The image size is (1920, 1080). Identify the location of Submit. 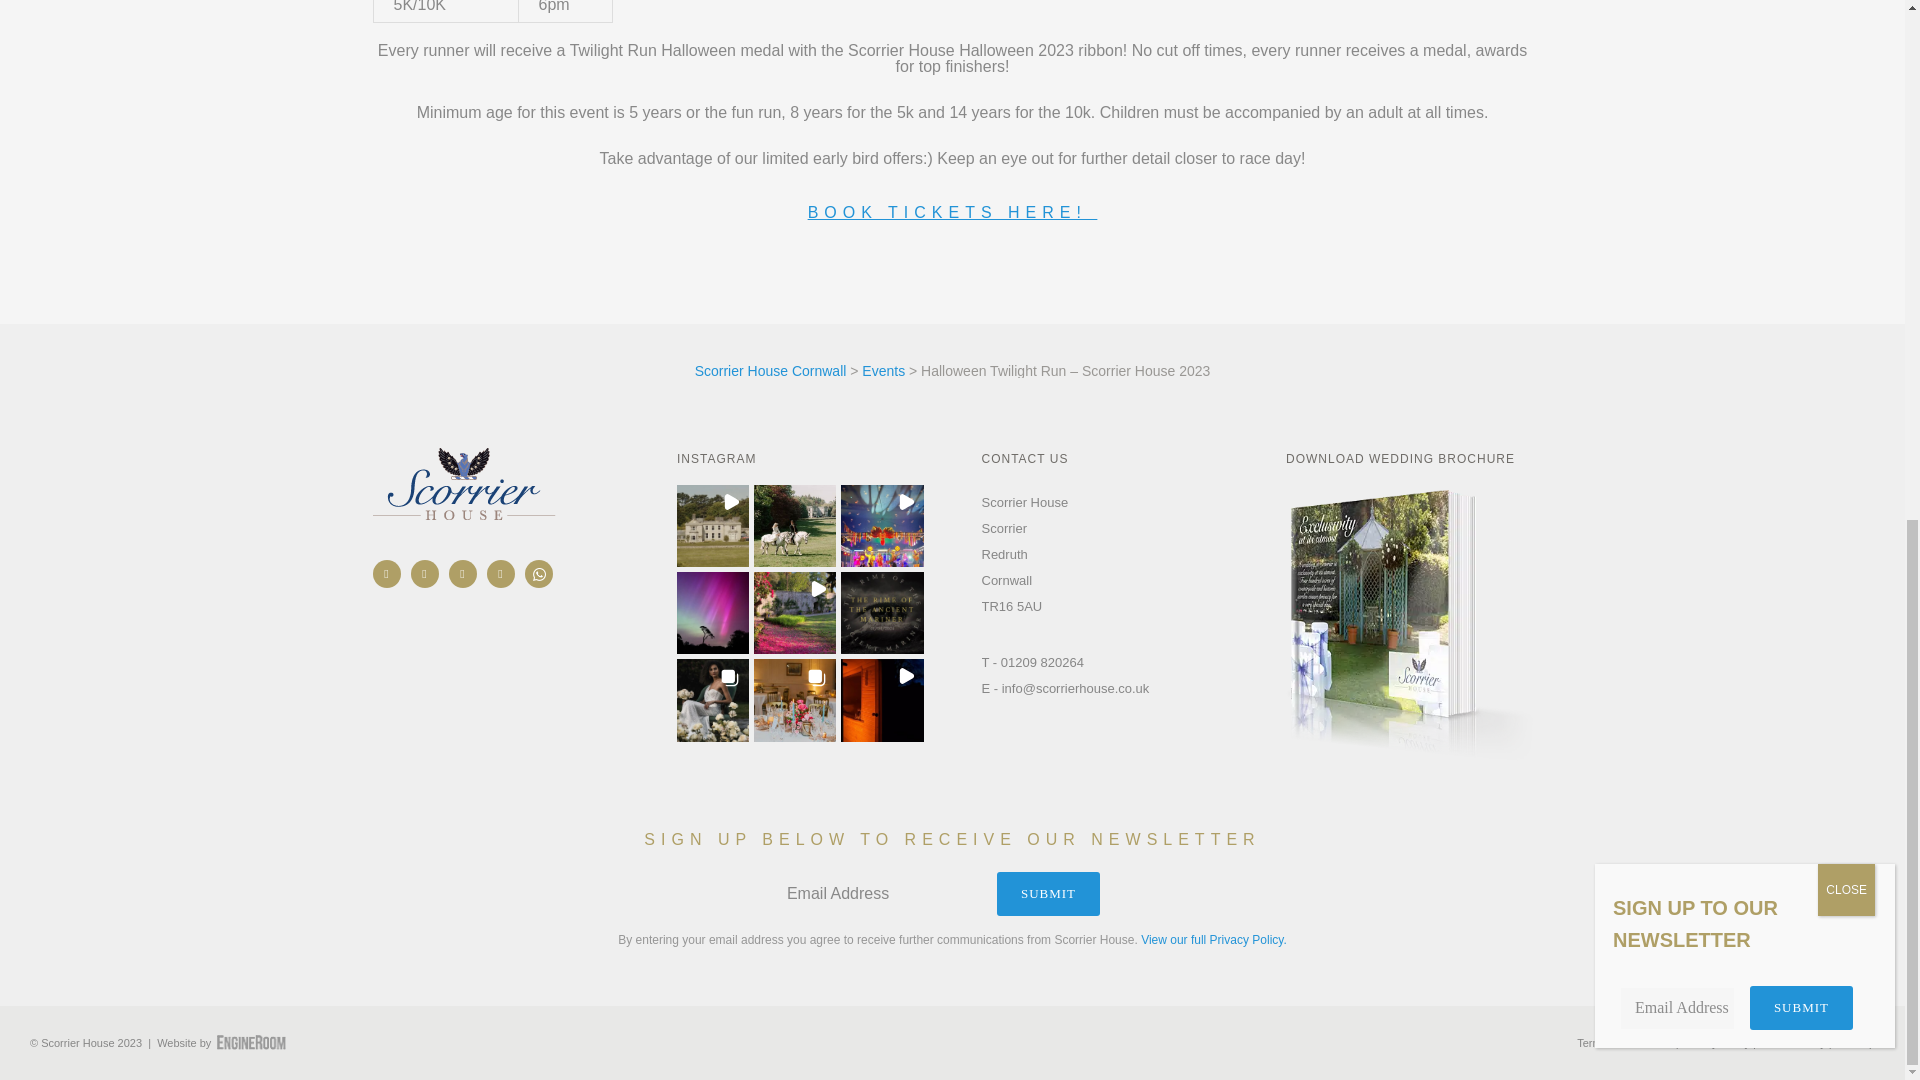
(1048, 893).